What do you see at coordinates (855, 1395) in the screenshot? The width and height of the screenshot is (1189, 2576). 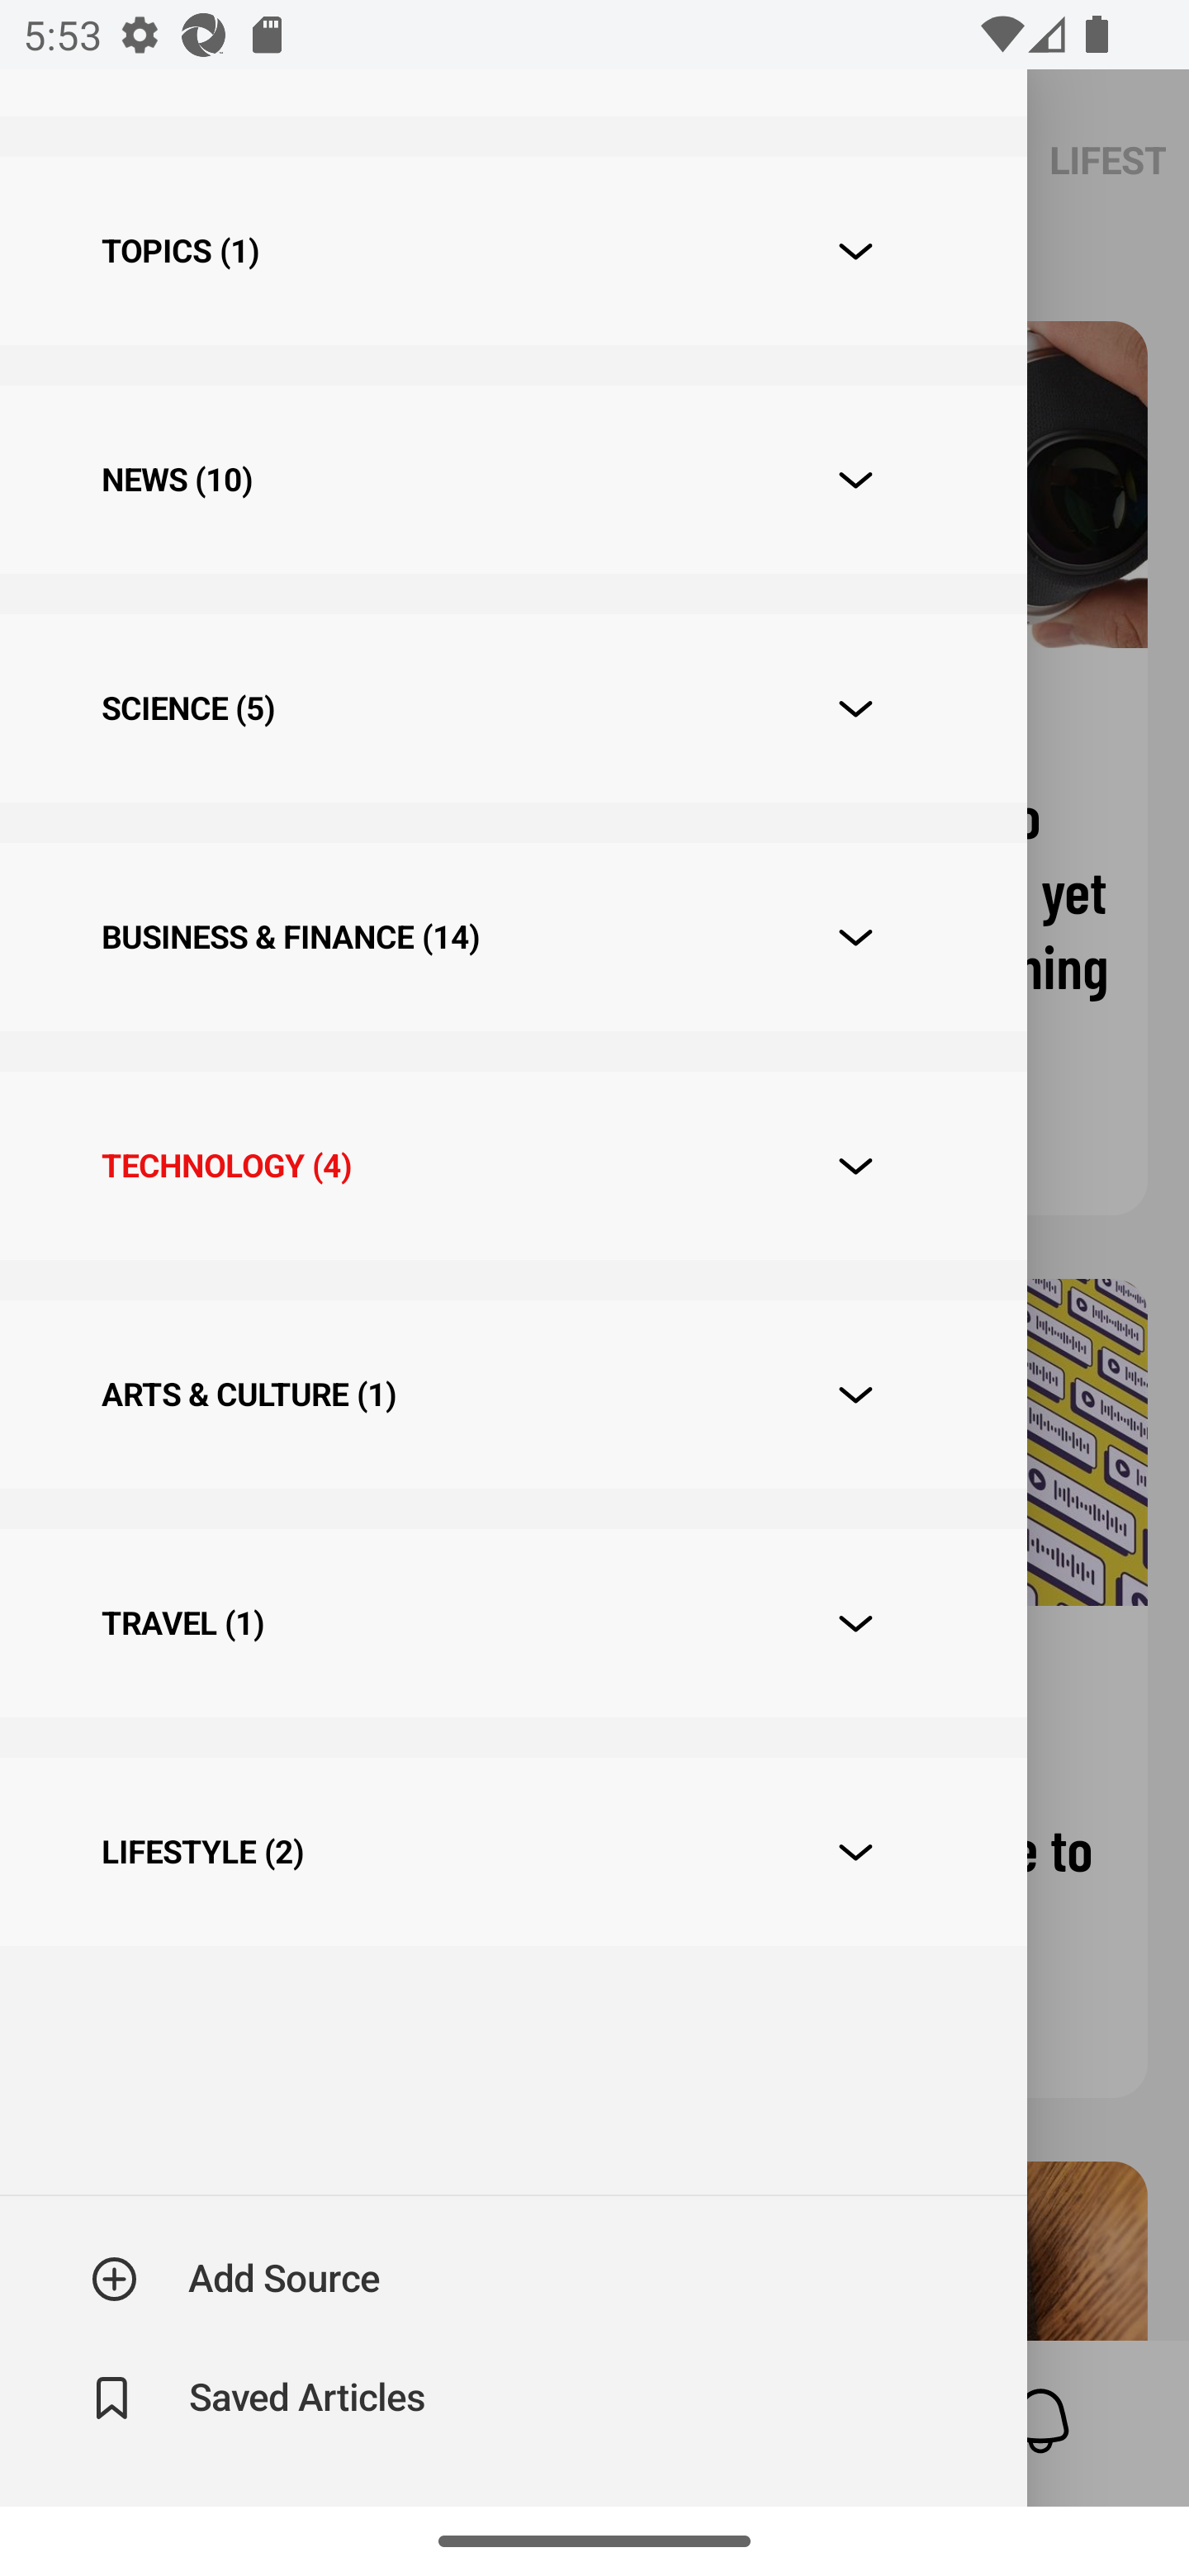 I see `Expand Button` at bounding box center [855, 1395].